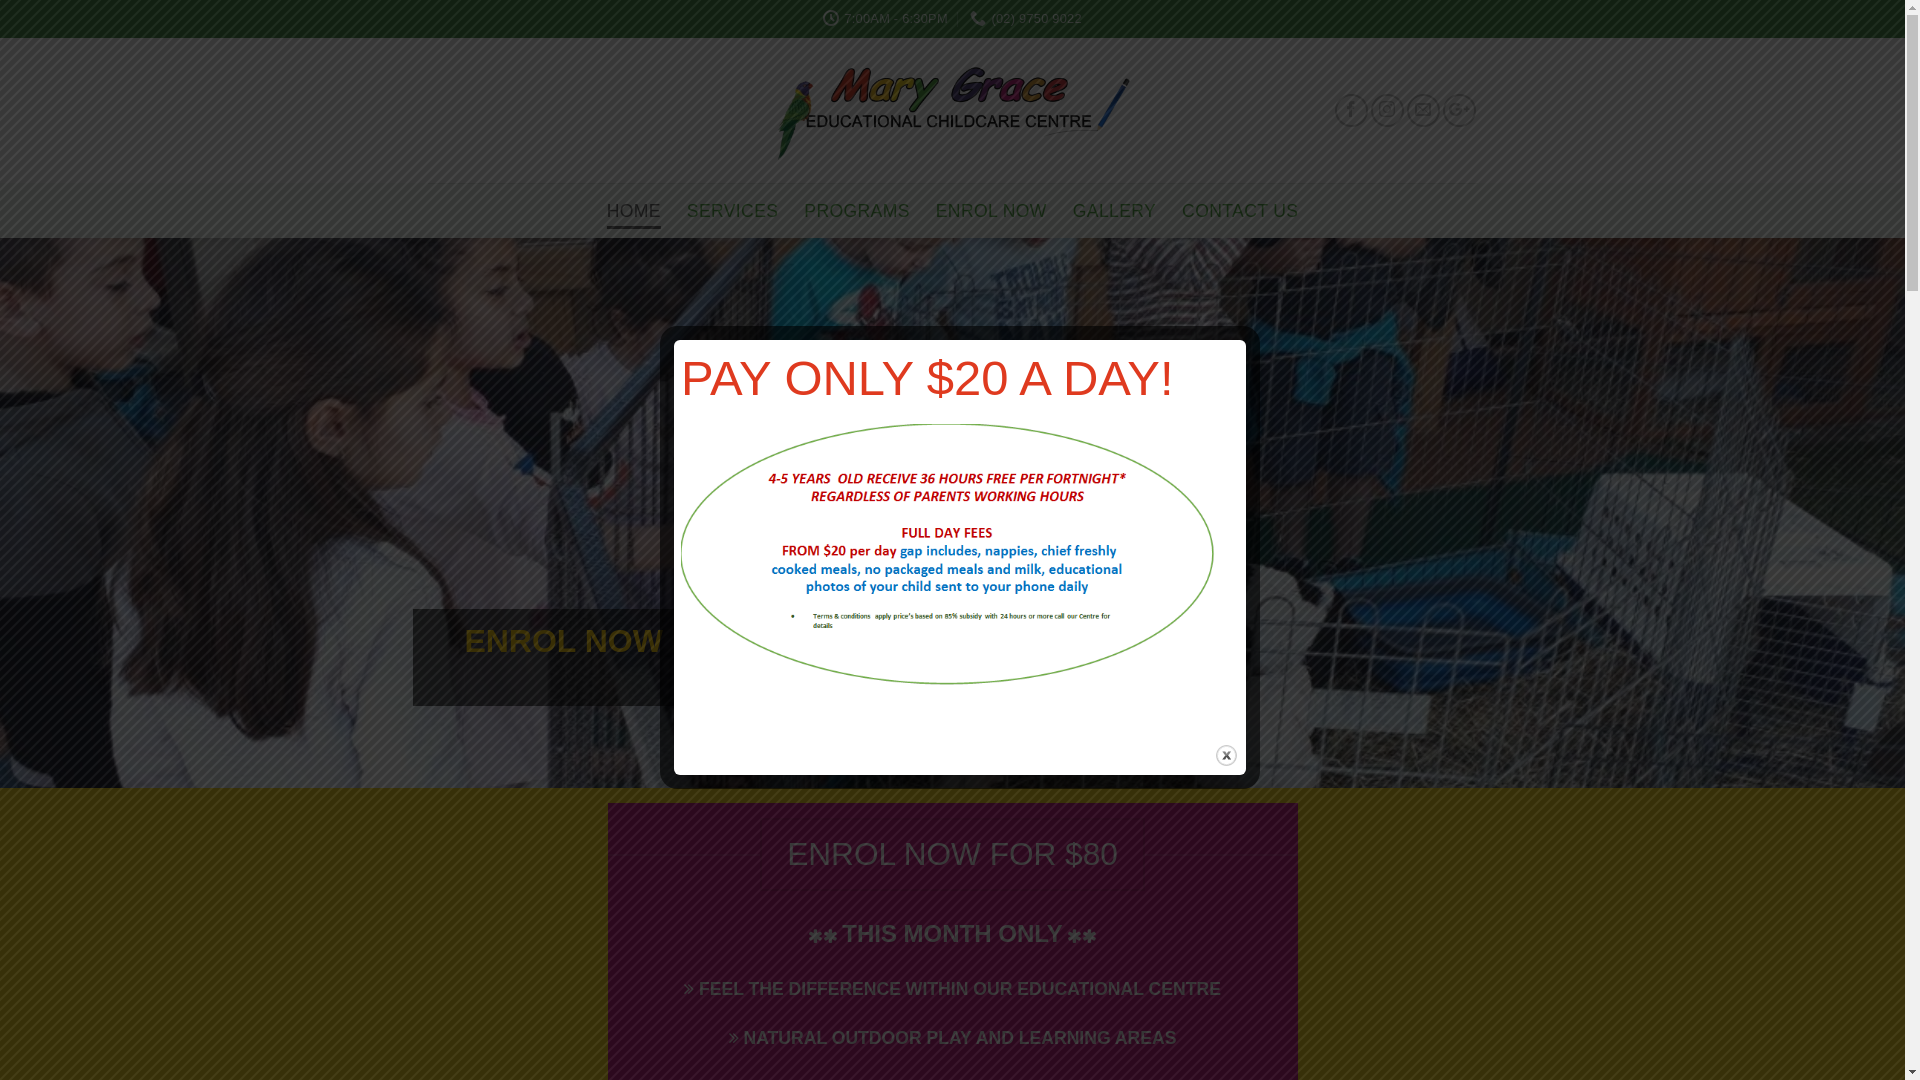  What do you see at coordinates (1240, 210) in the screenshot?
I see `CONTACT US` at bounding box center [1240, 210].